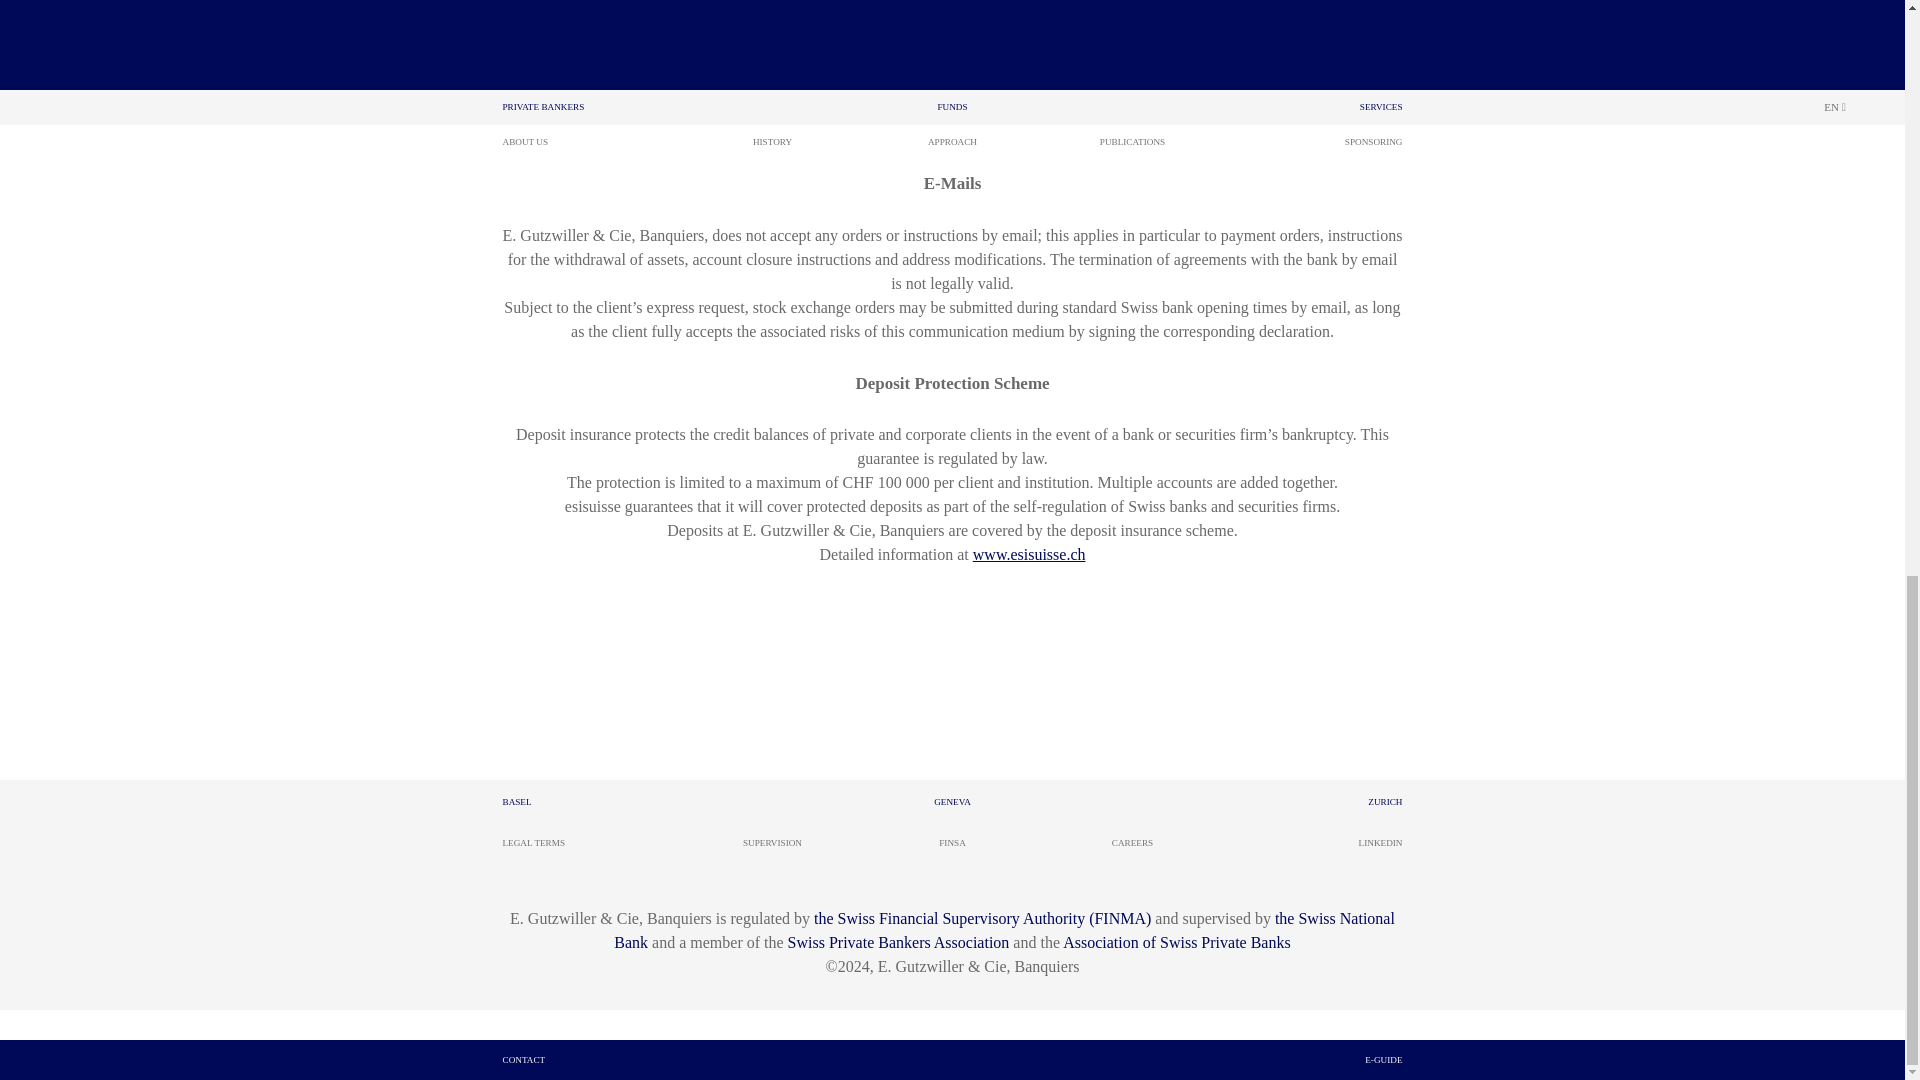 This screenshot has height=1080, width=1920. Describe the element at coordinates (532, 842) in the screenshot. I see `LEGAL TERMS` at that location.